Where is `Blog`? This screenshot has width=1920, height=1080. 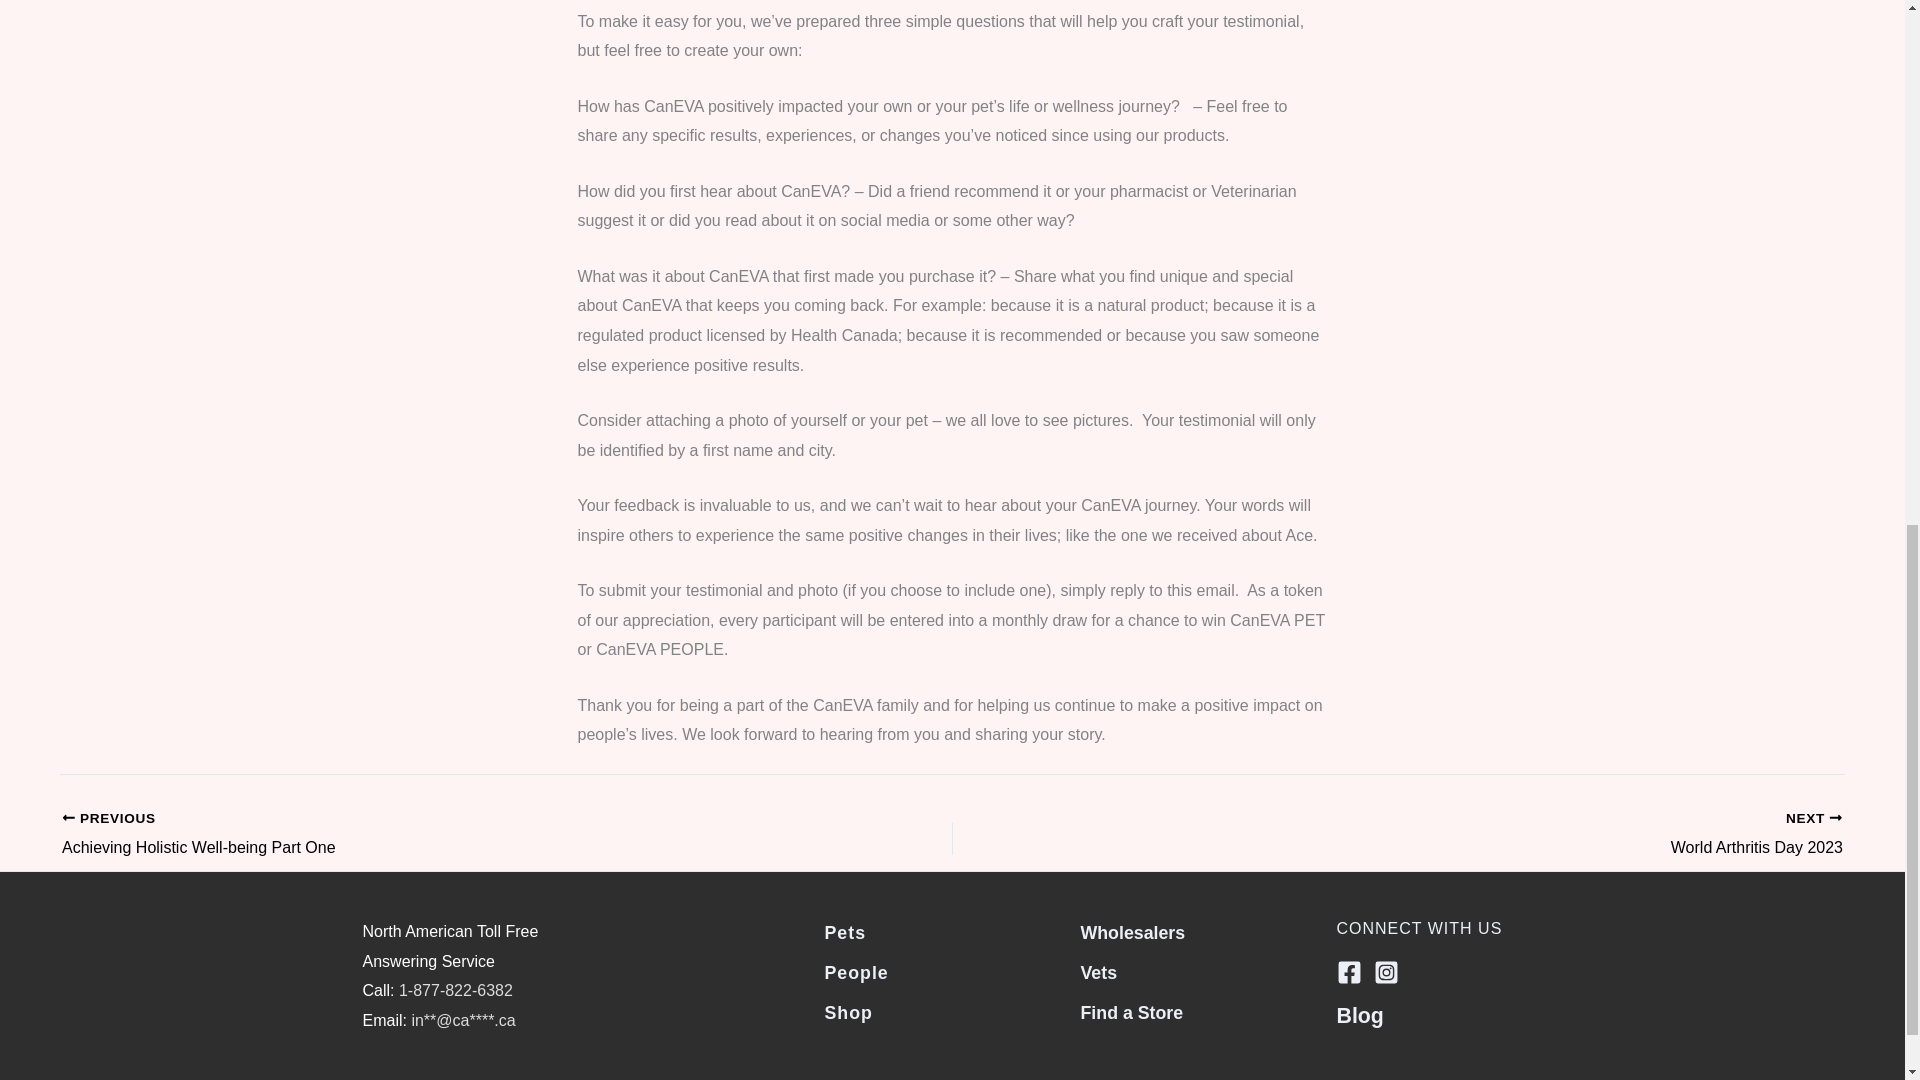
Blog is located at coordinates (847, 1012).